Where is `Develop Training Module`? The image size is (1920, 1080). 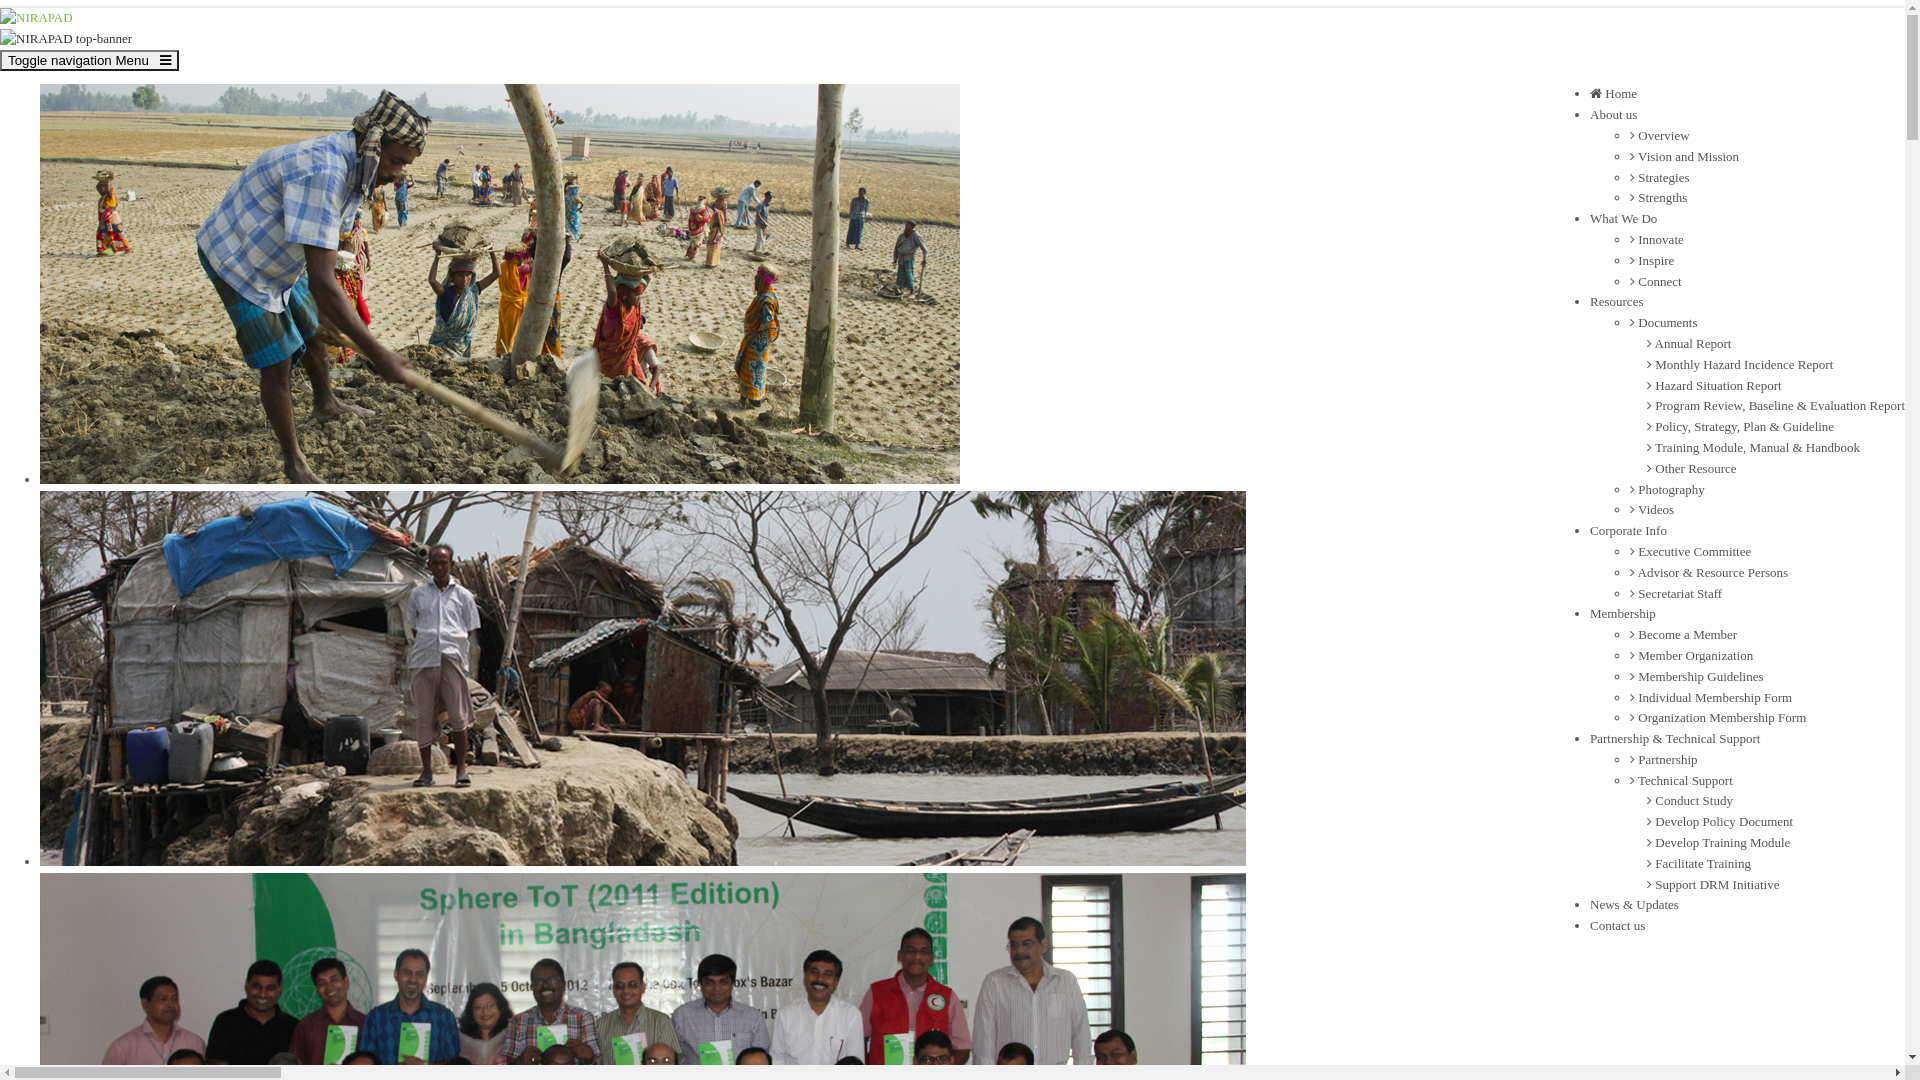
Develop Training Module is located at coordinates (1718, 842).